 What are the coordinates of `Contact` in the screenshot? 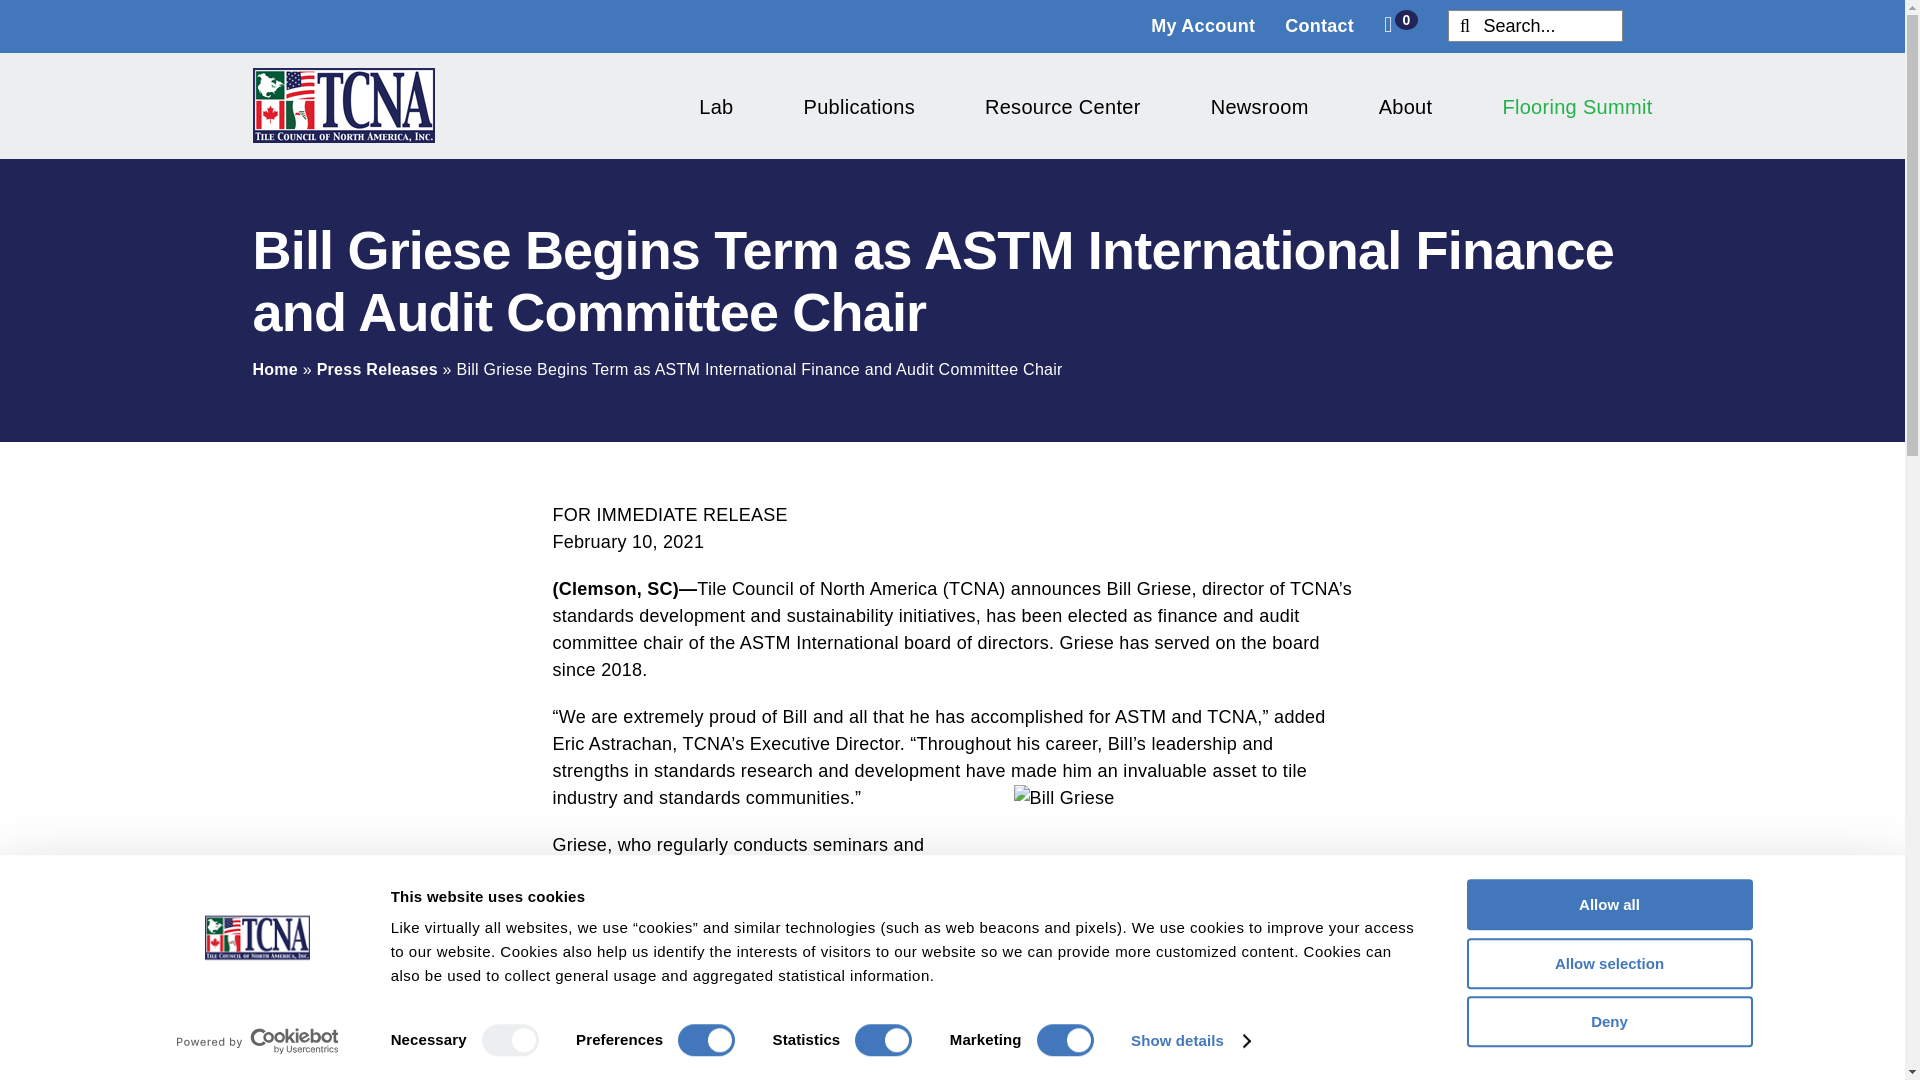 It's located at (1334, 26).